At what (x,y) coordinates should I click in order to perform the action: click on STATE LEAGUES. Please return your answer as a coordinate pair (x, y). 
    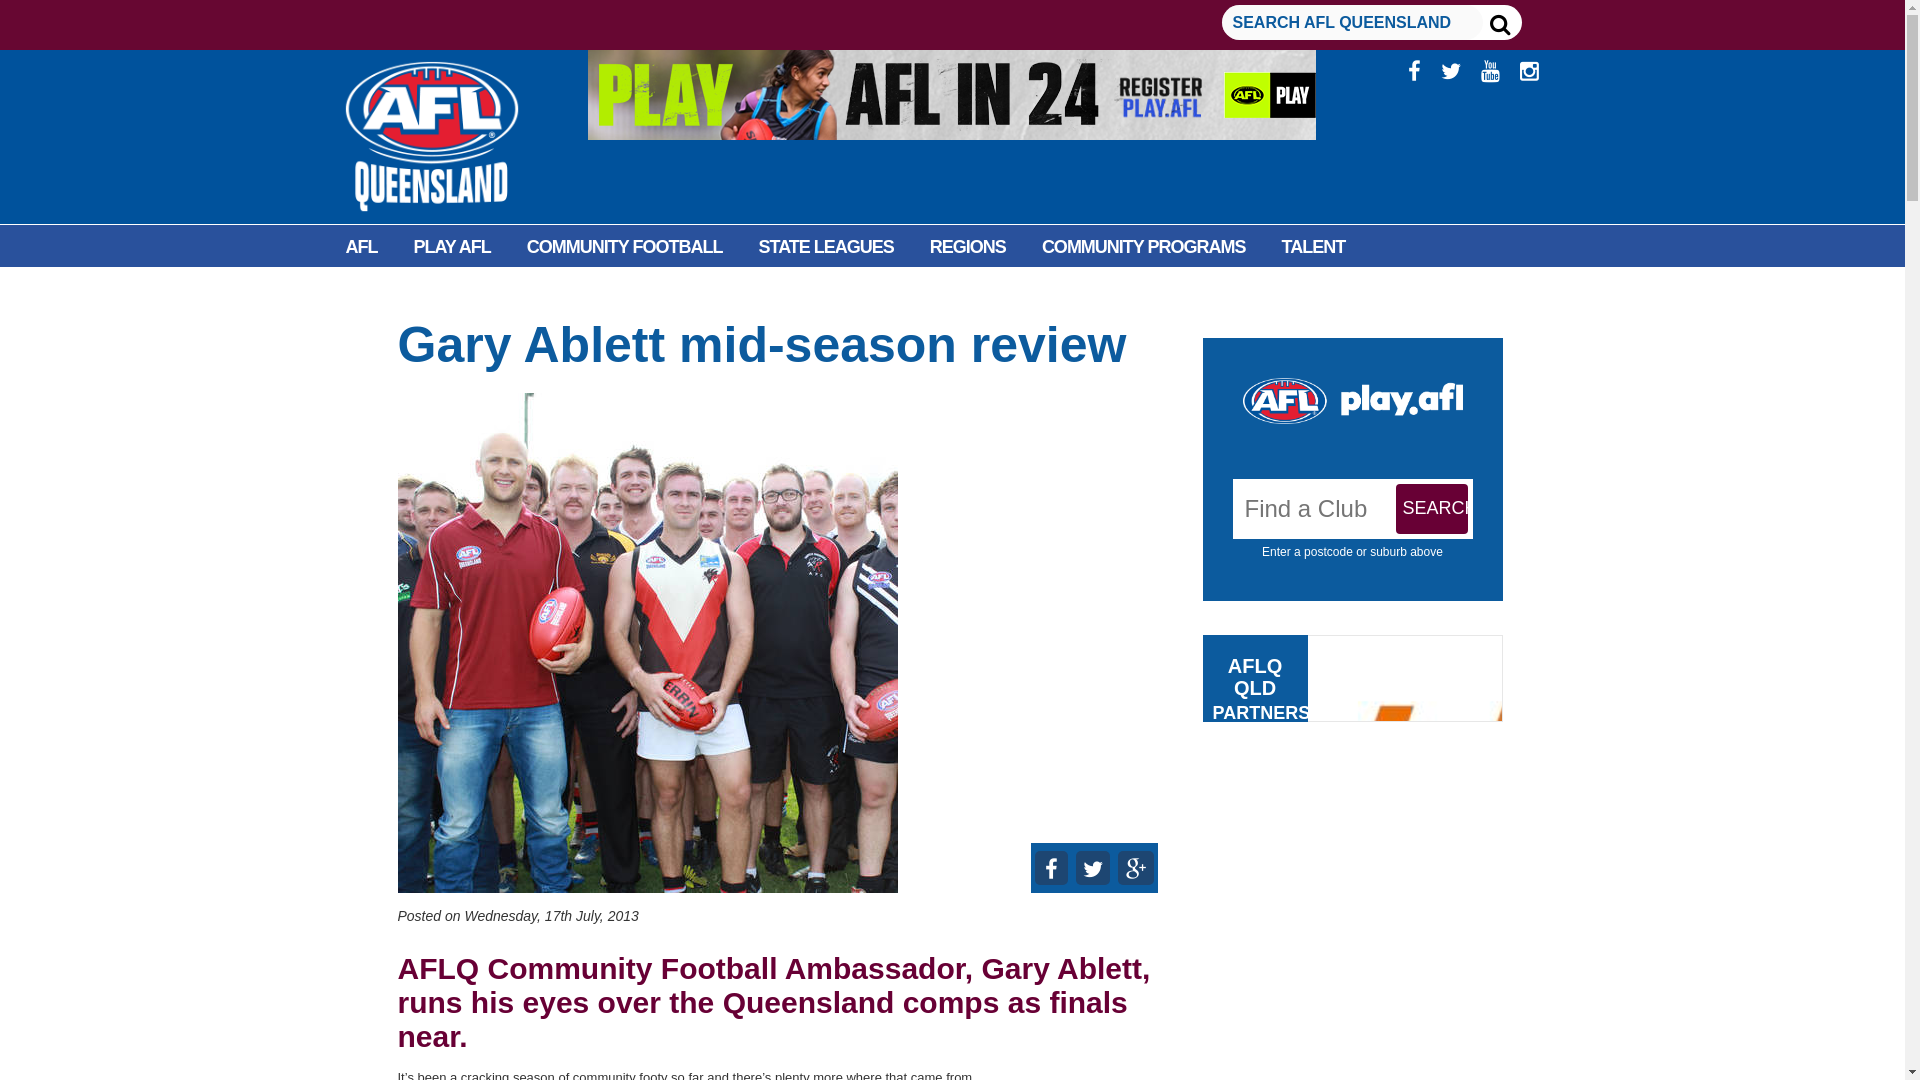
    Looking at the image, I should click on (826, 247).